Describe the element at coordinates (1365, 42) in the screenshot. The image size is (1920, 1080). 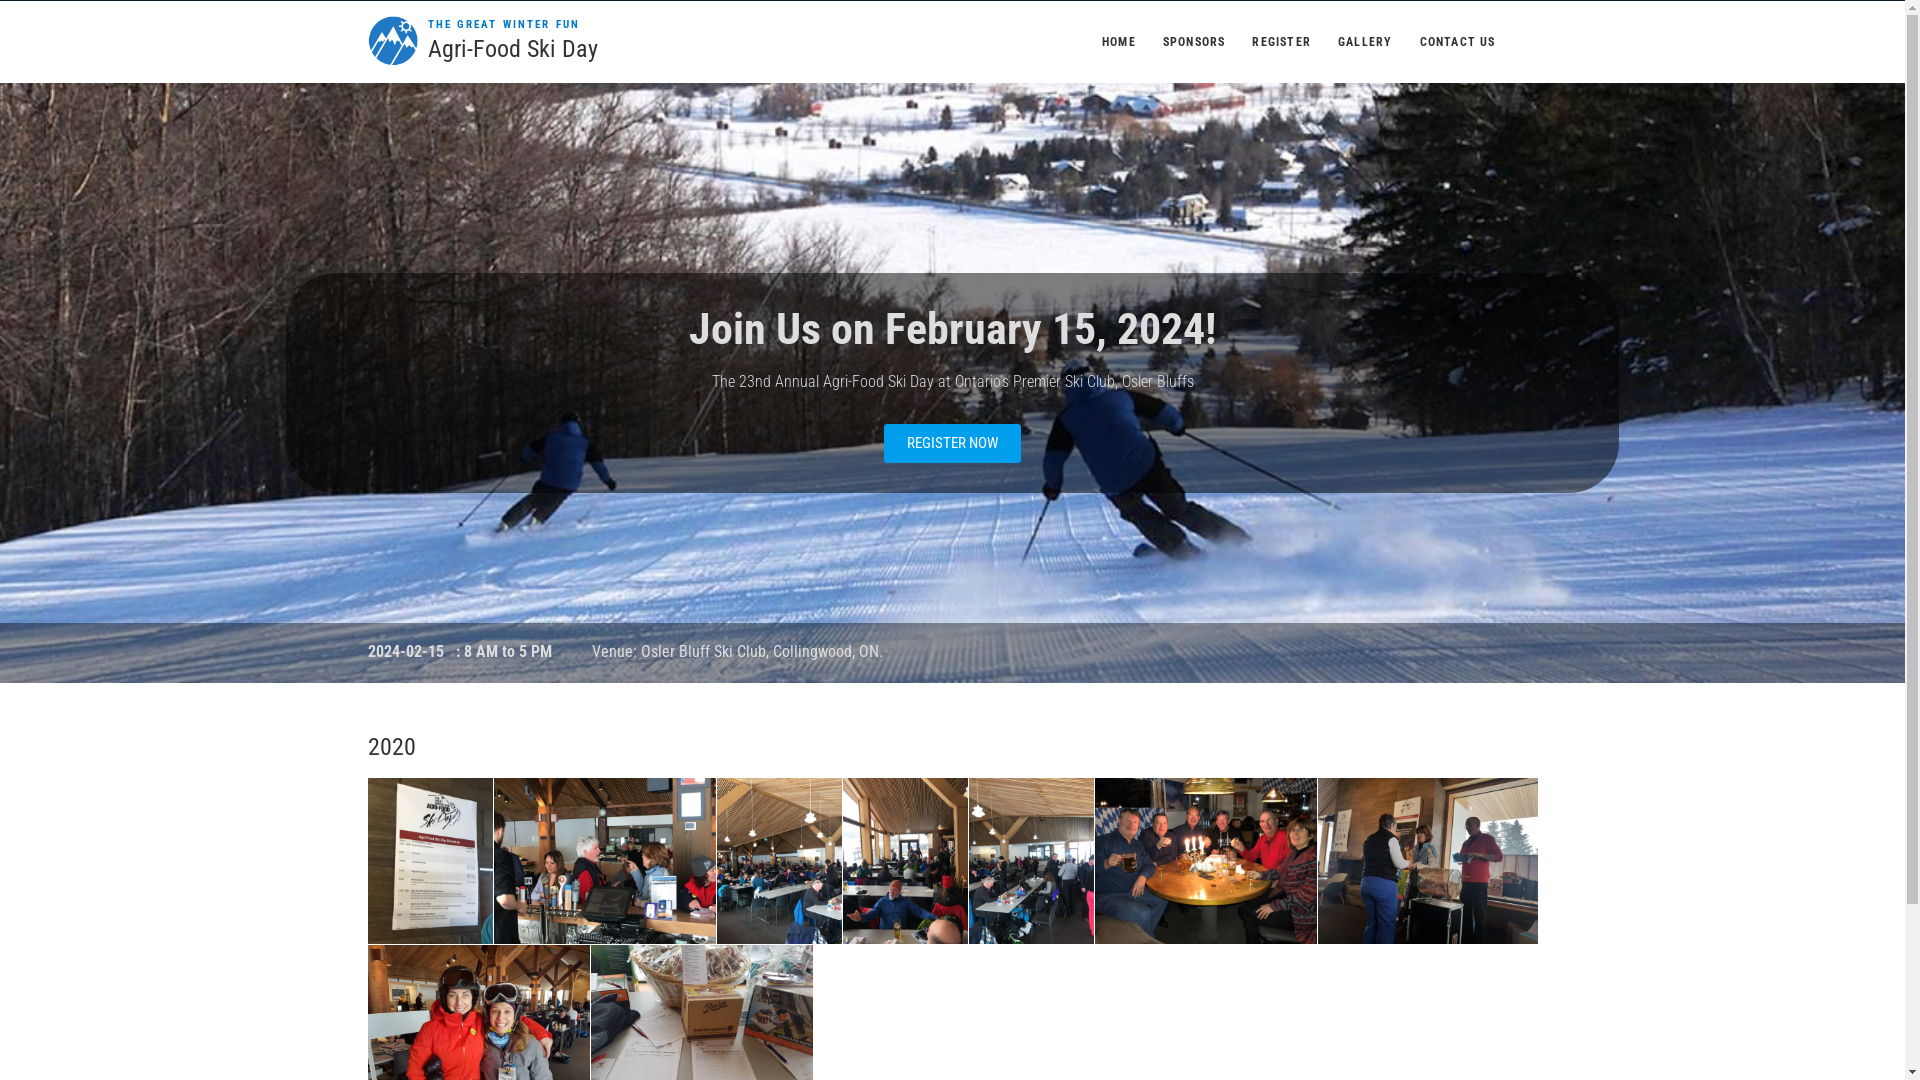
I see `GALLERY` at that location.